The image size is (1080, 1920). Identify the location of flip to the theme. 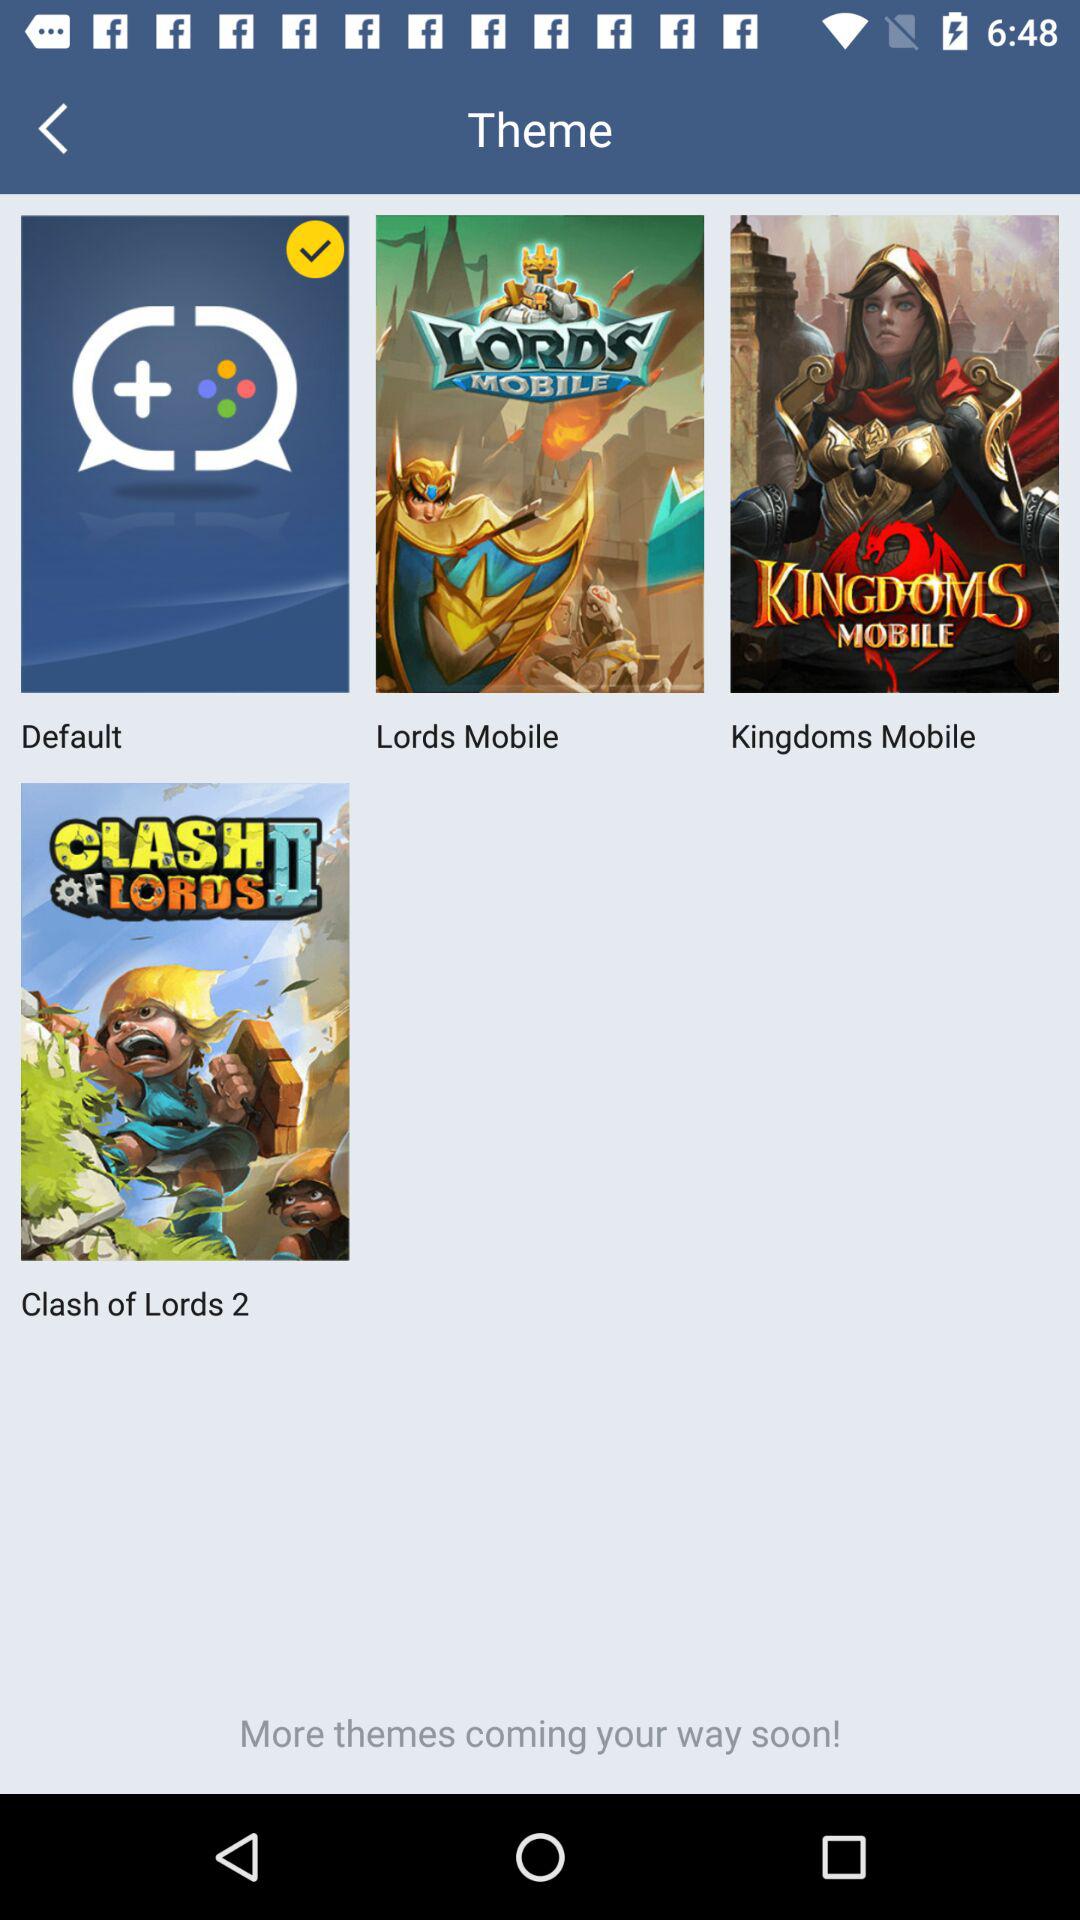
(540, 128).